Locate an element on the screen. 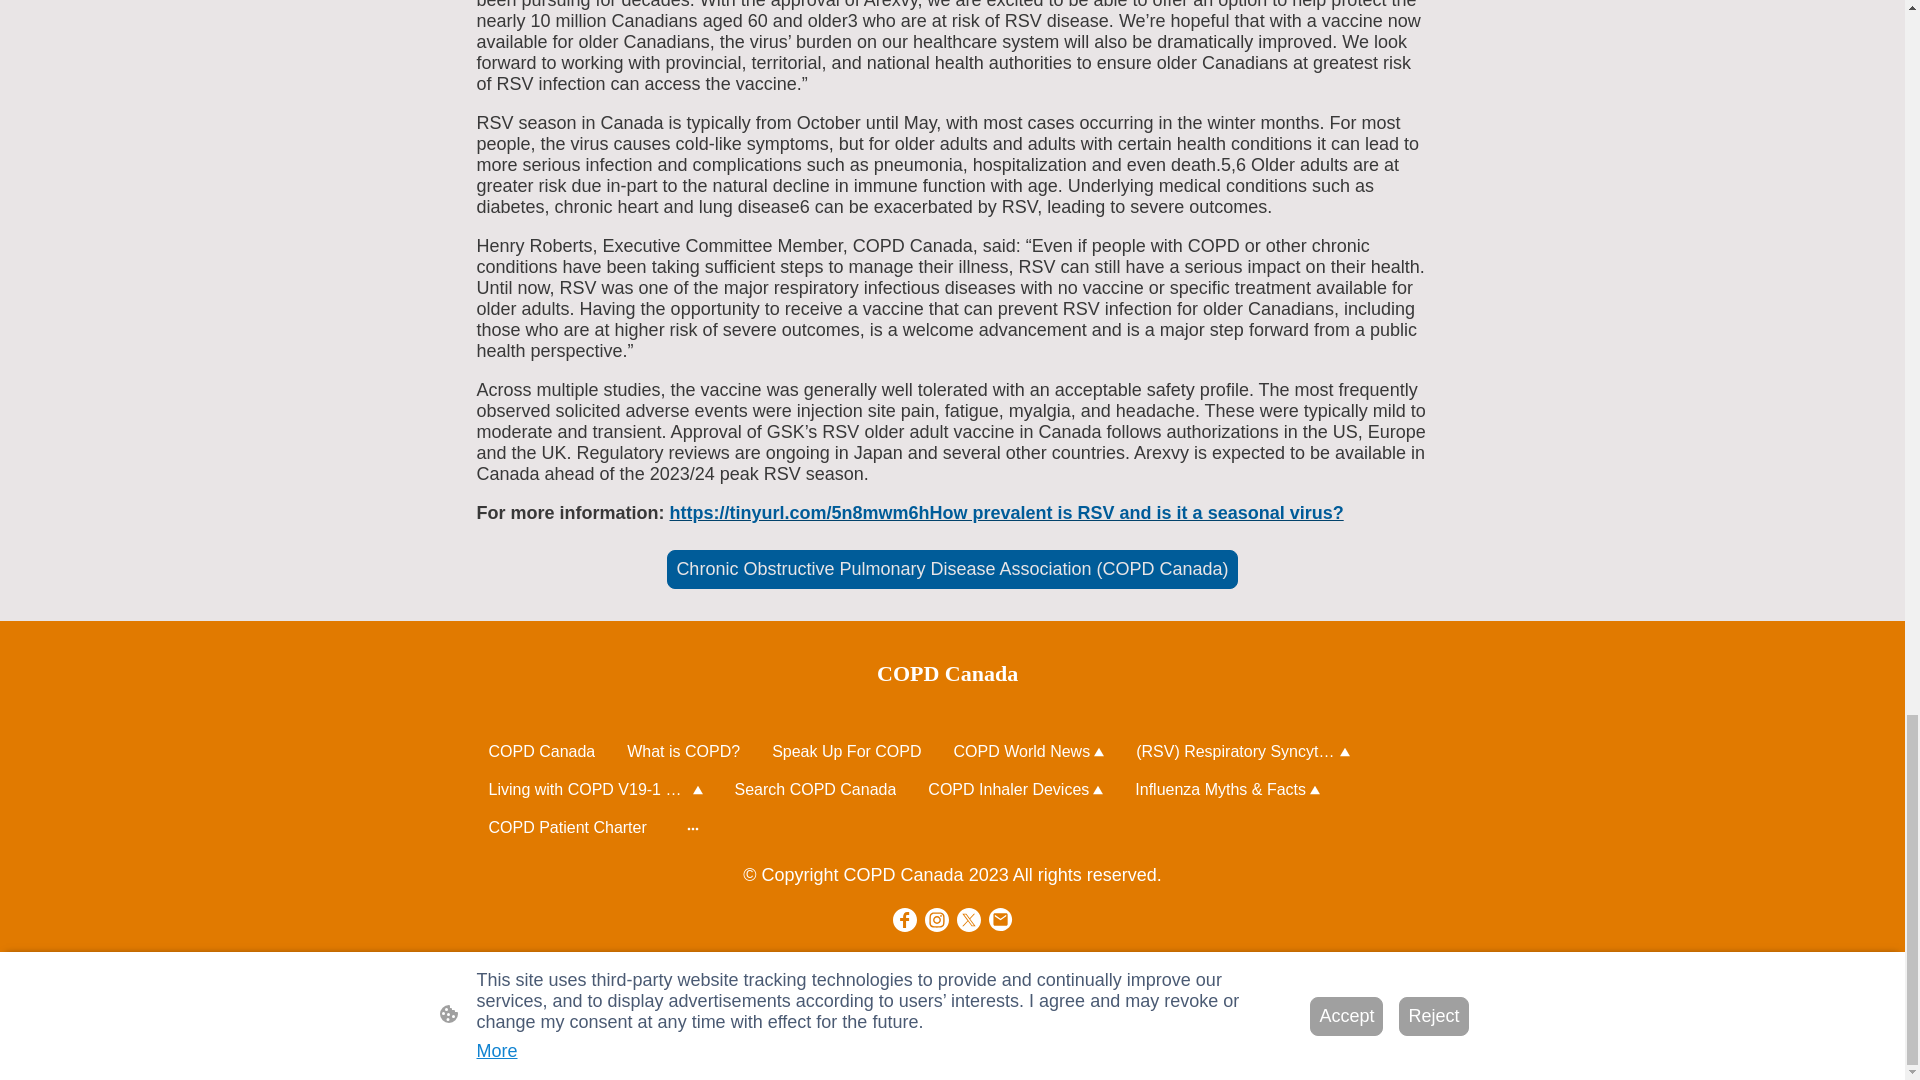 This screenshot has width=1920, height=1080. COPD Canada is located at coordinates (951, 674).